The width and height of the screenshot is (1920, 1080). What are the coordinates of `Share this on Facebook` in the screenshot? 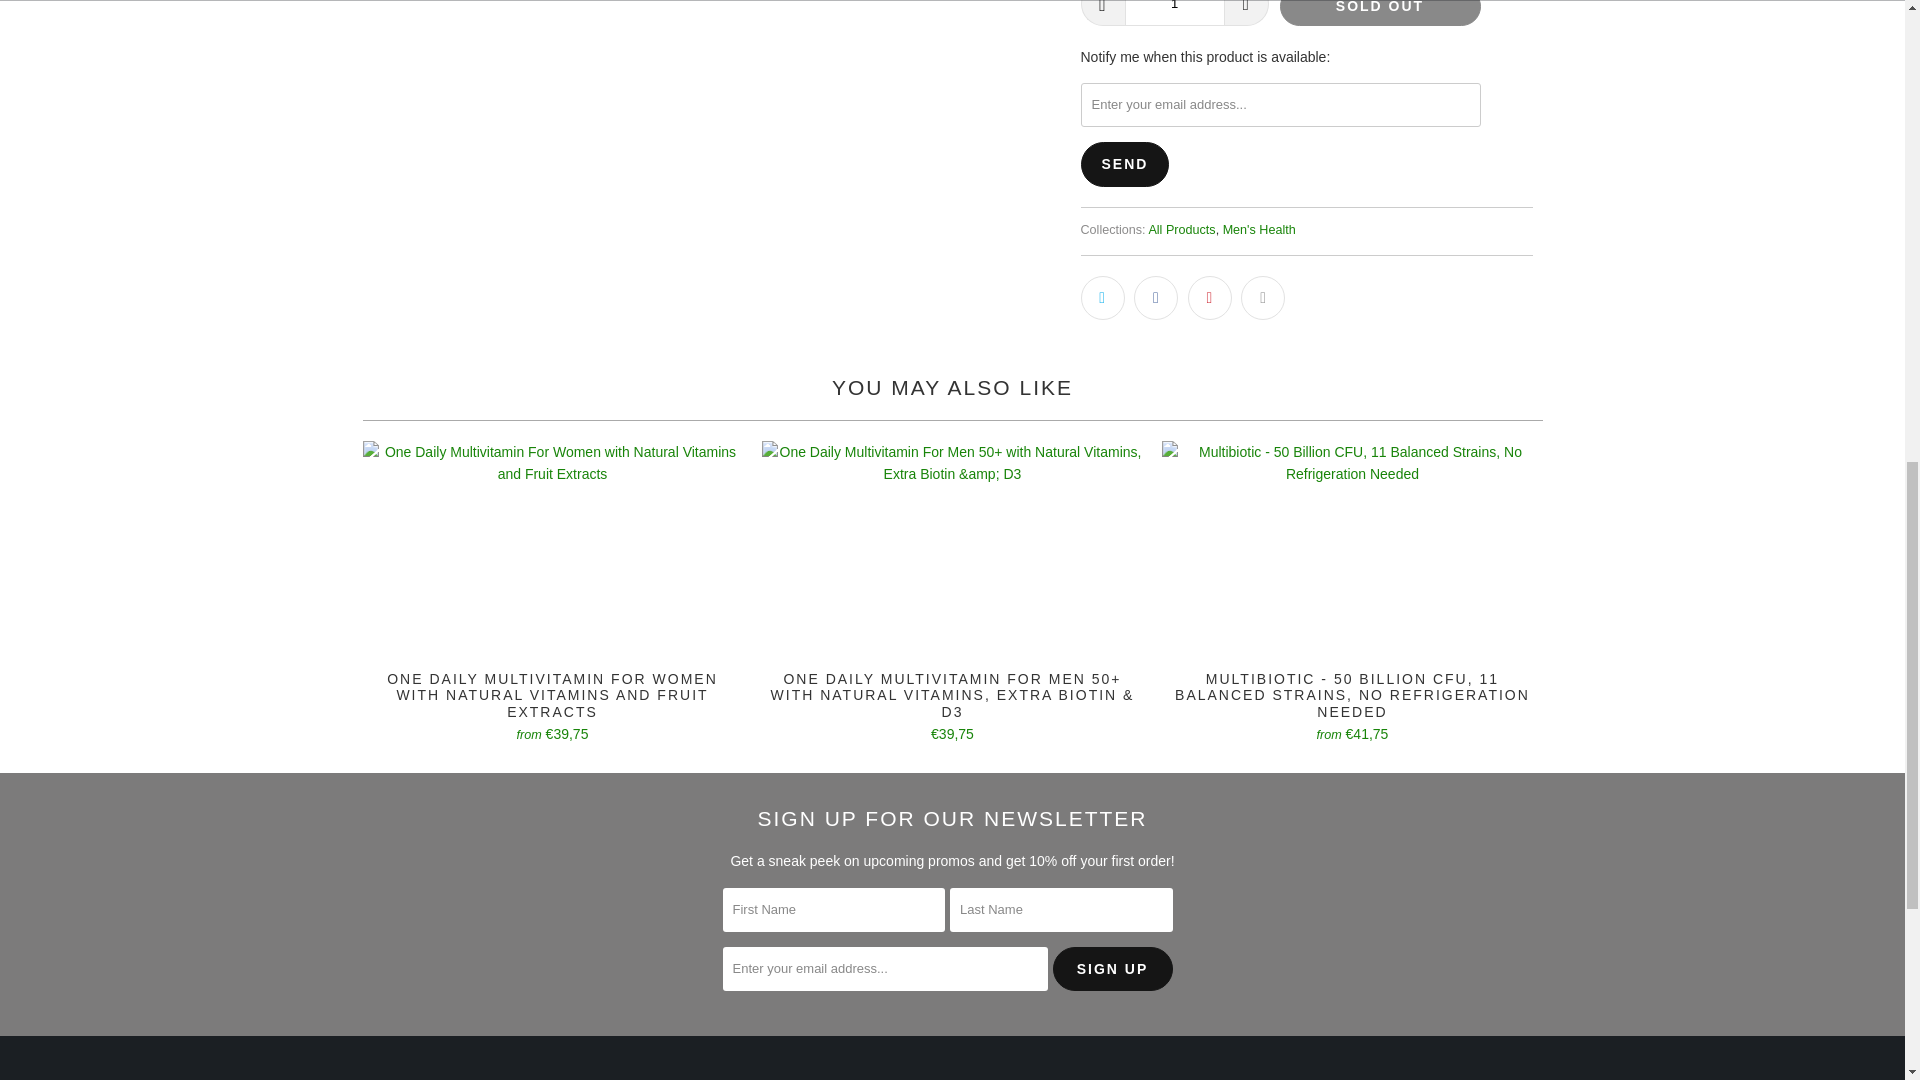 It's located at (1156, 298).